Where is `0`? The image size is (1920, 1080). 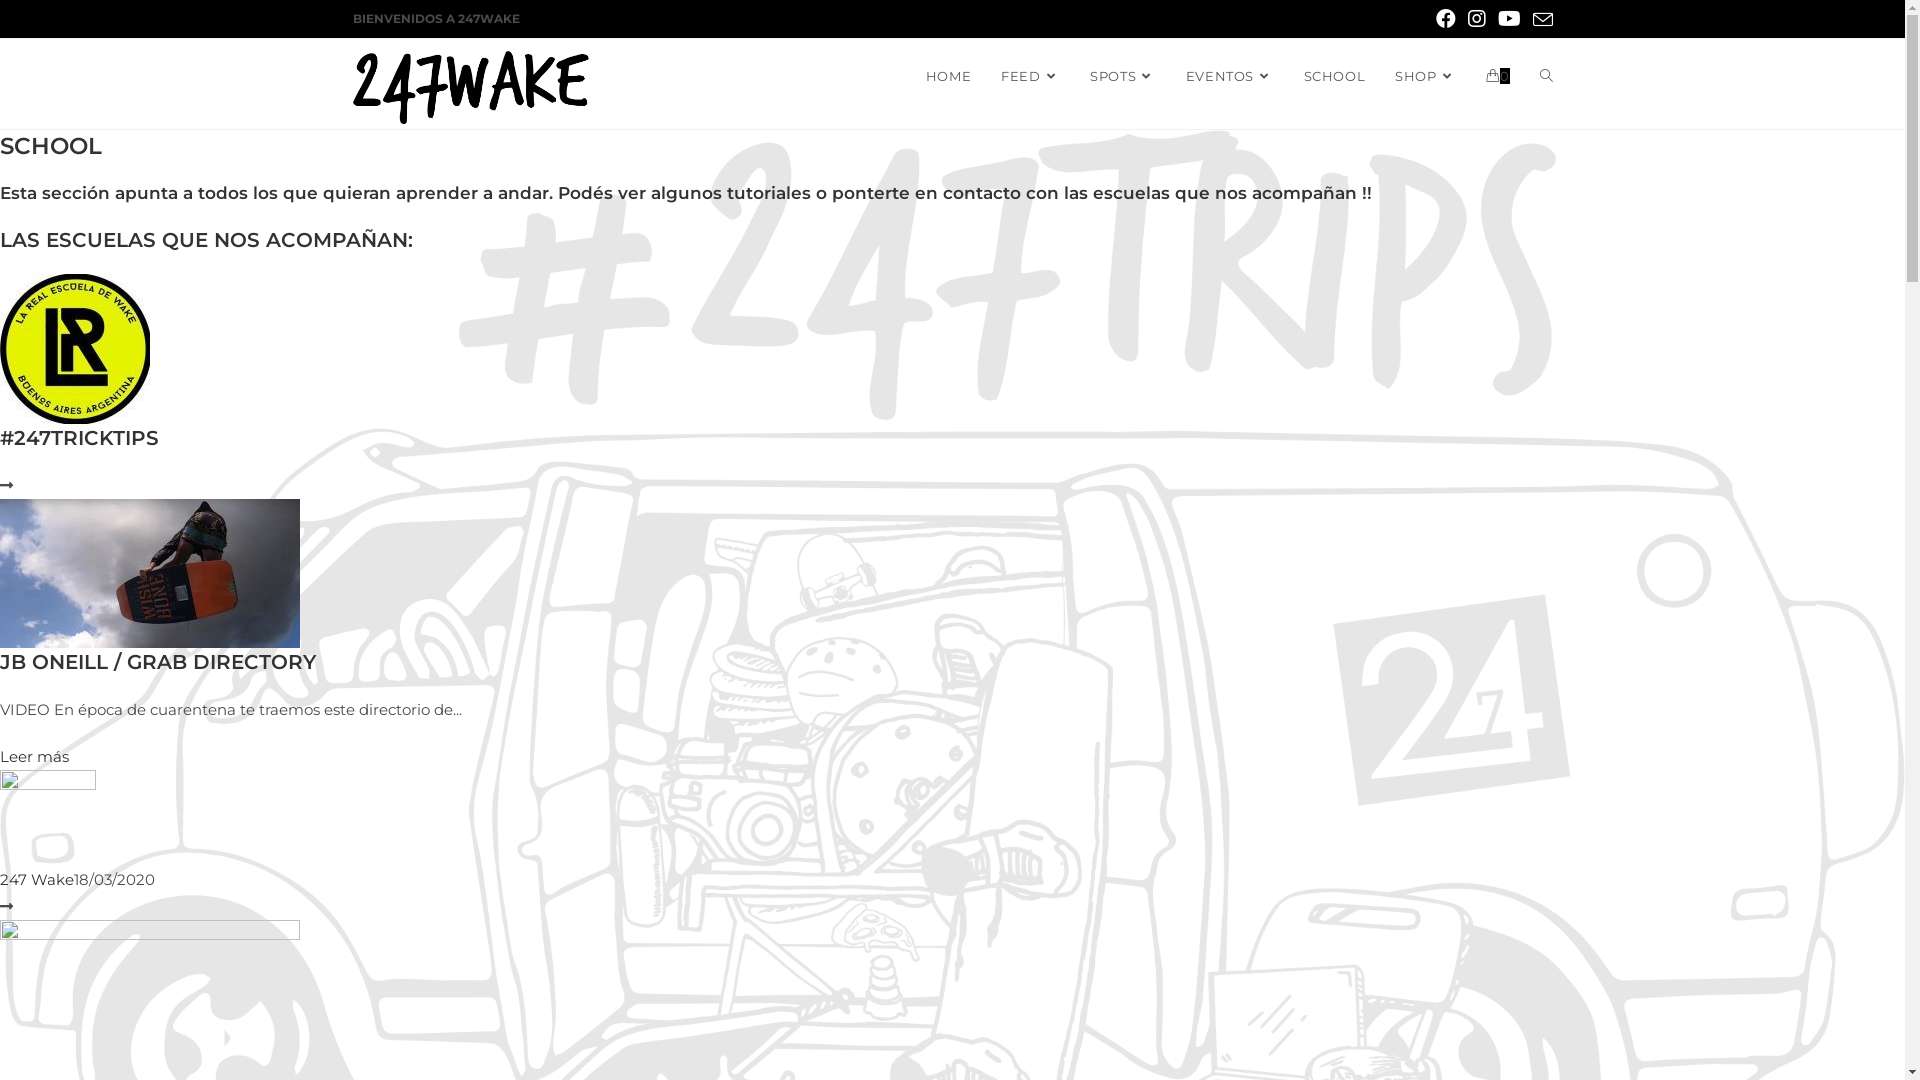 0 is located at coordinates (1498, 76).